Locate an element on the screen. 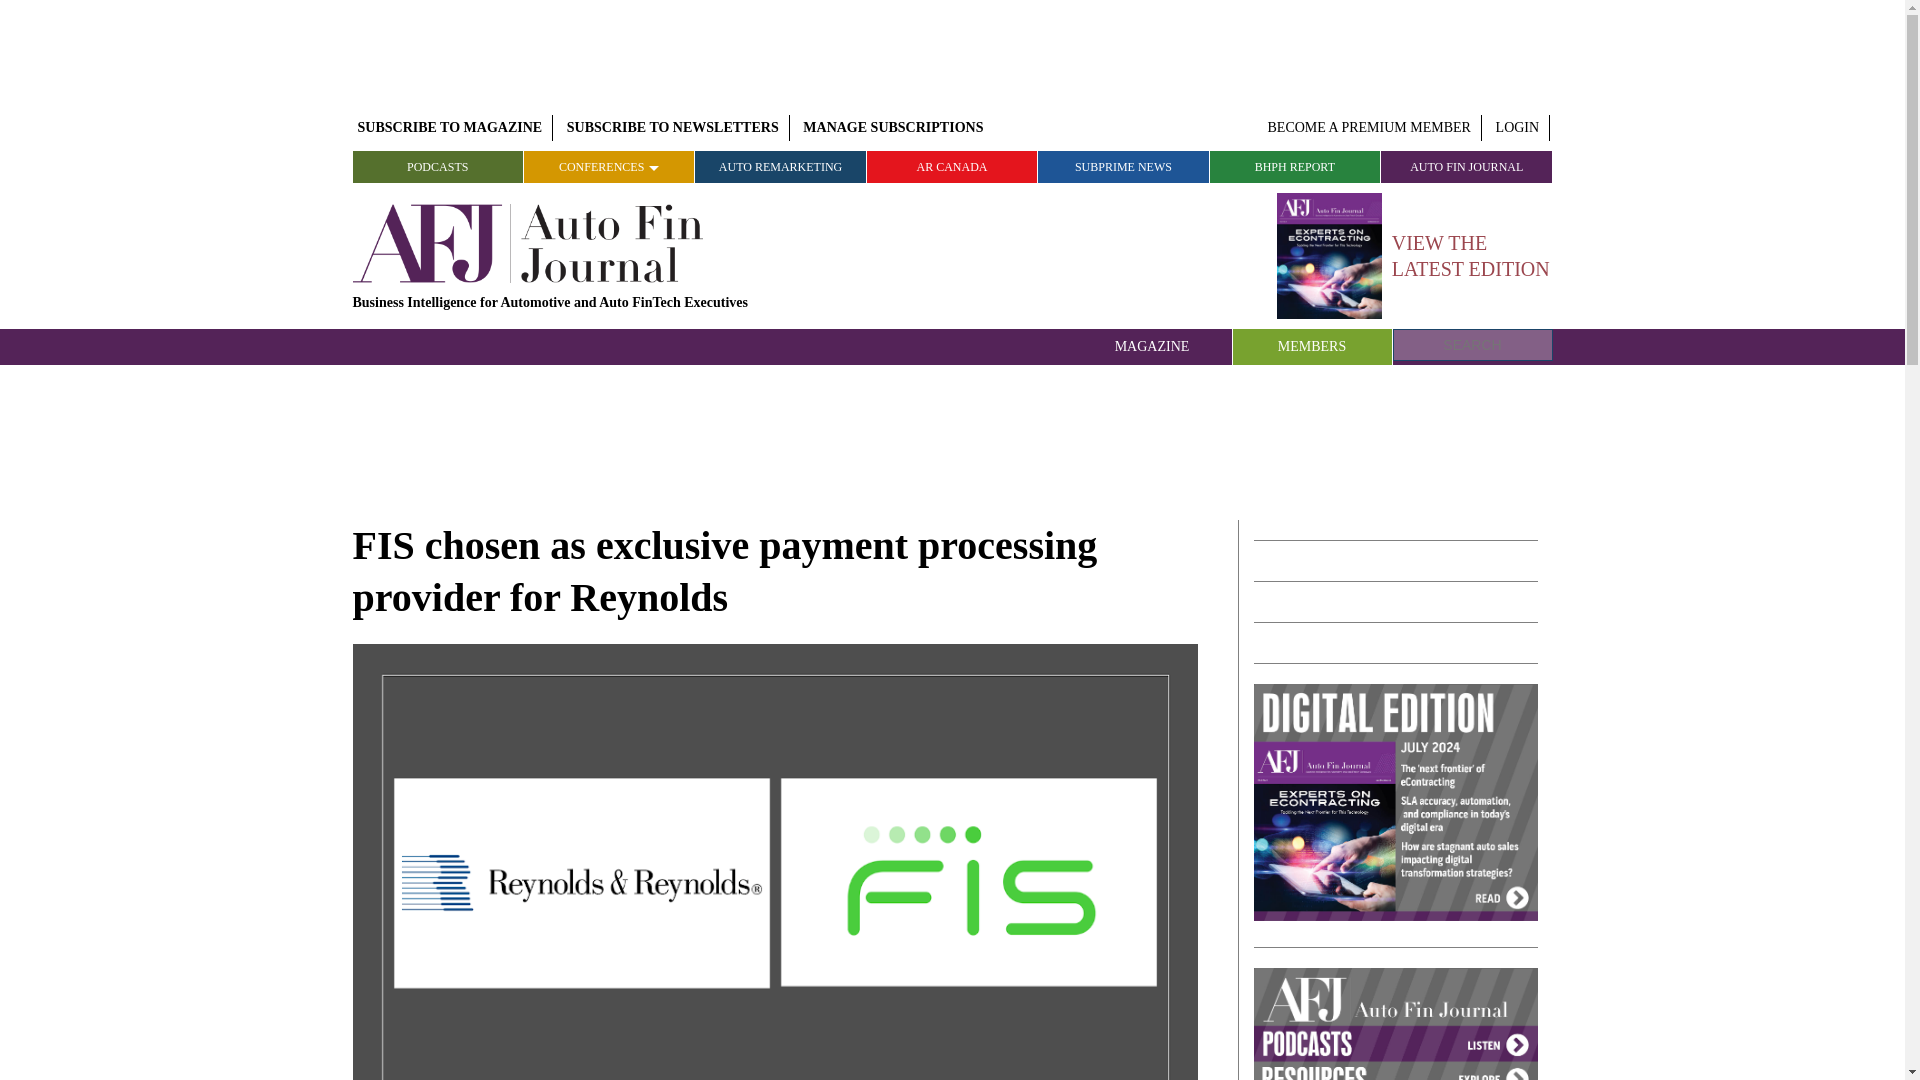 Image resolution: width=1920 pixels, height=1080 pixels. AUTO REMARKETING is located at coordinates (780, 166).